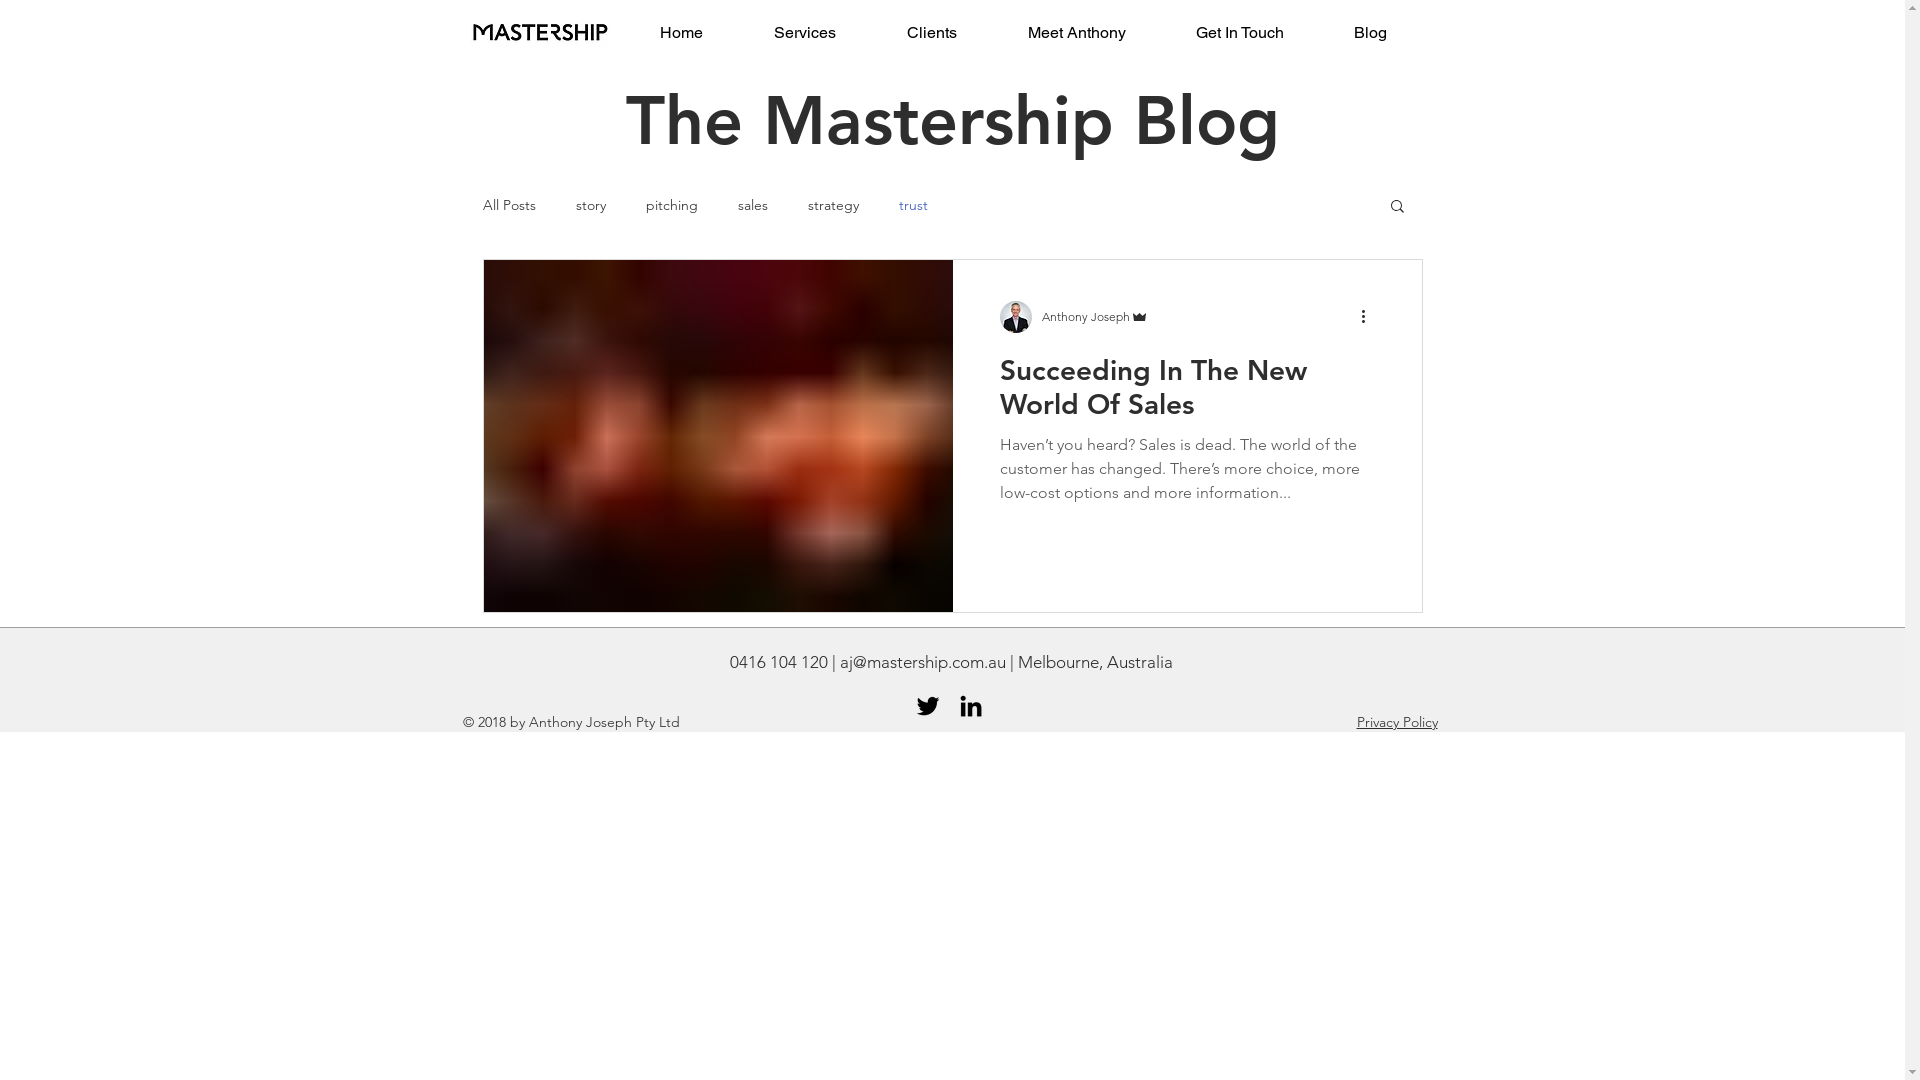 This screenshot has height=1080, width=1920. Describe the element at coordinates (923, 662) in the screenshot. I see `aj@mastership.com.au` at that location.